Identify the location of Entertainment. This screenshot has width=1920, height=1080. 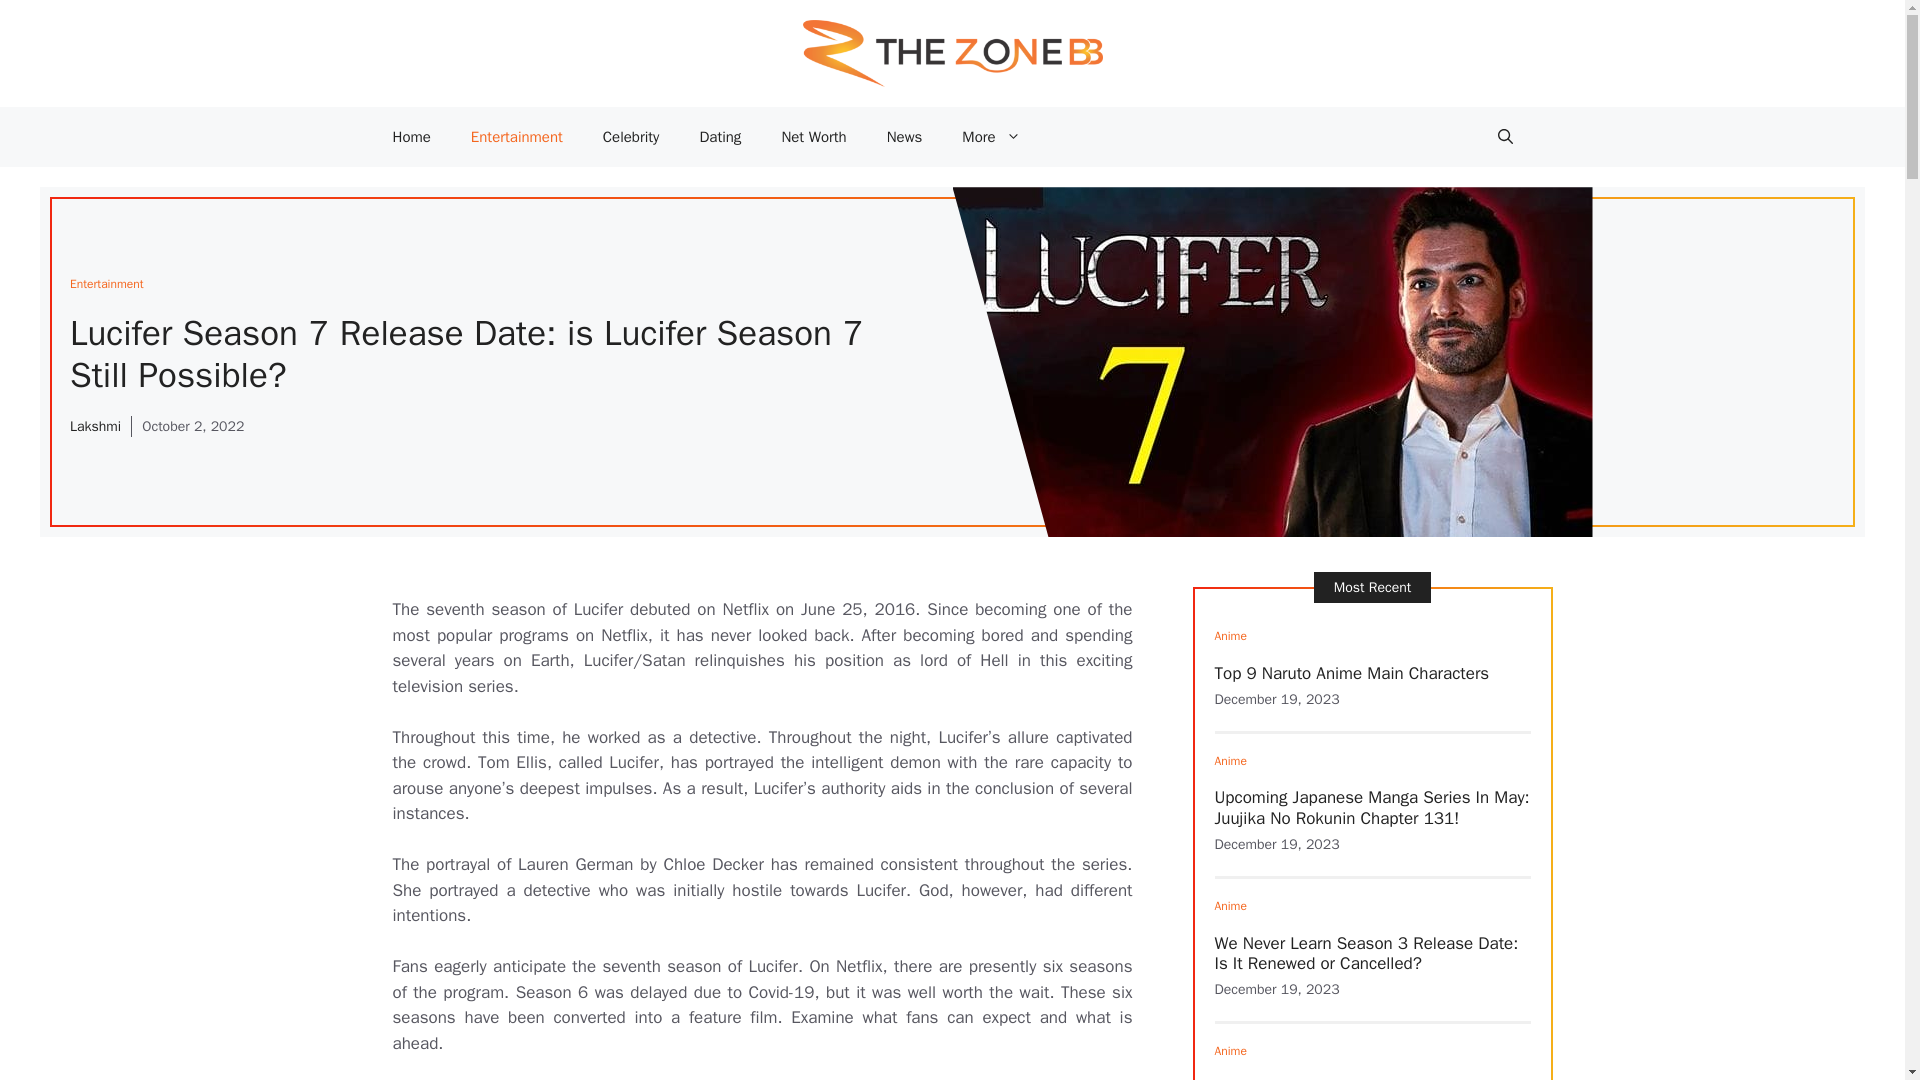
(517, 136).